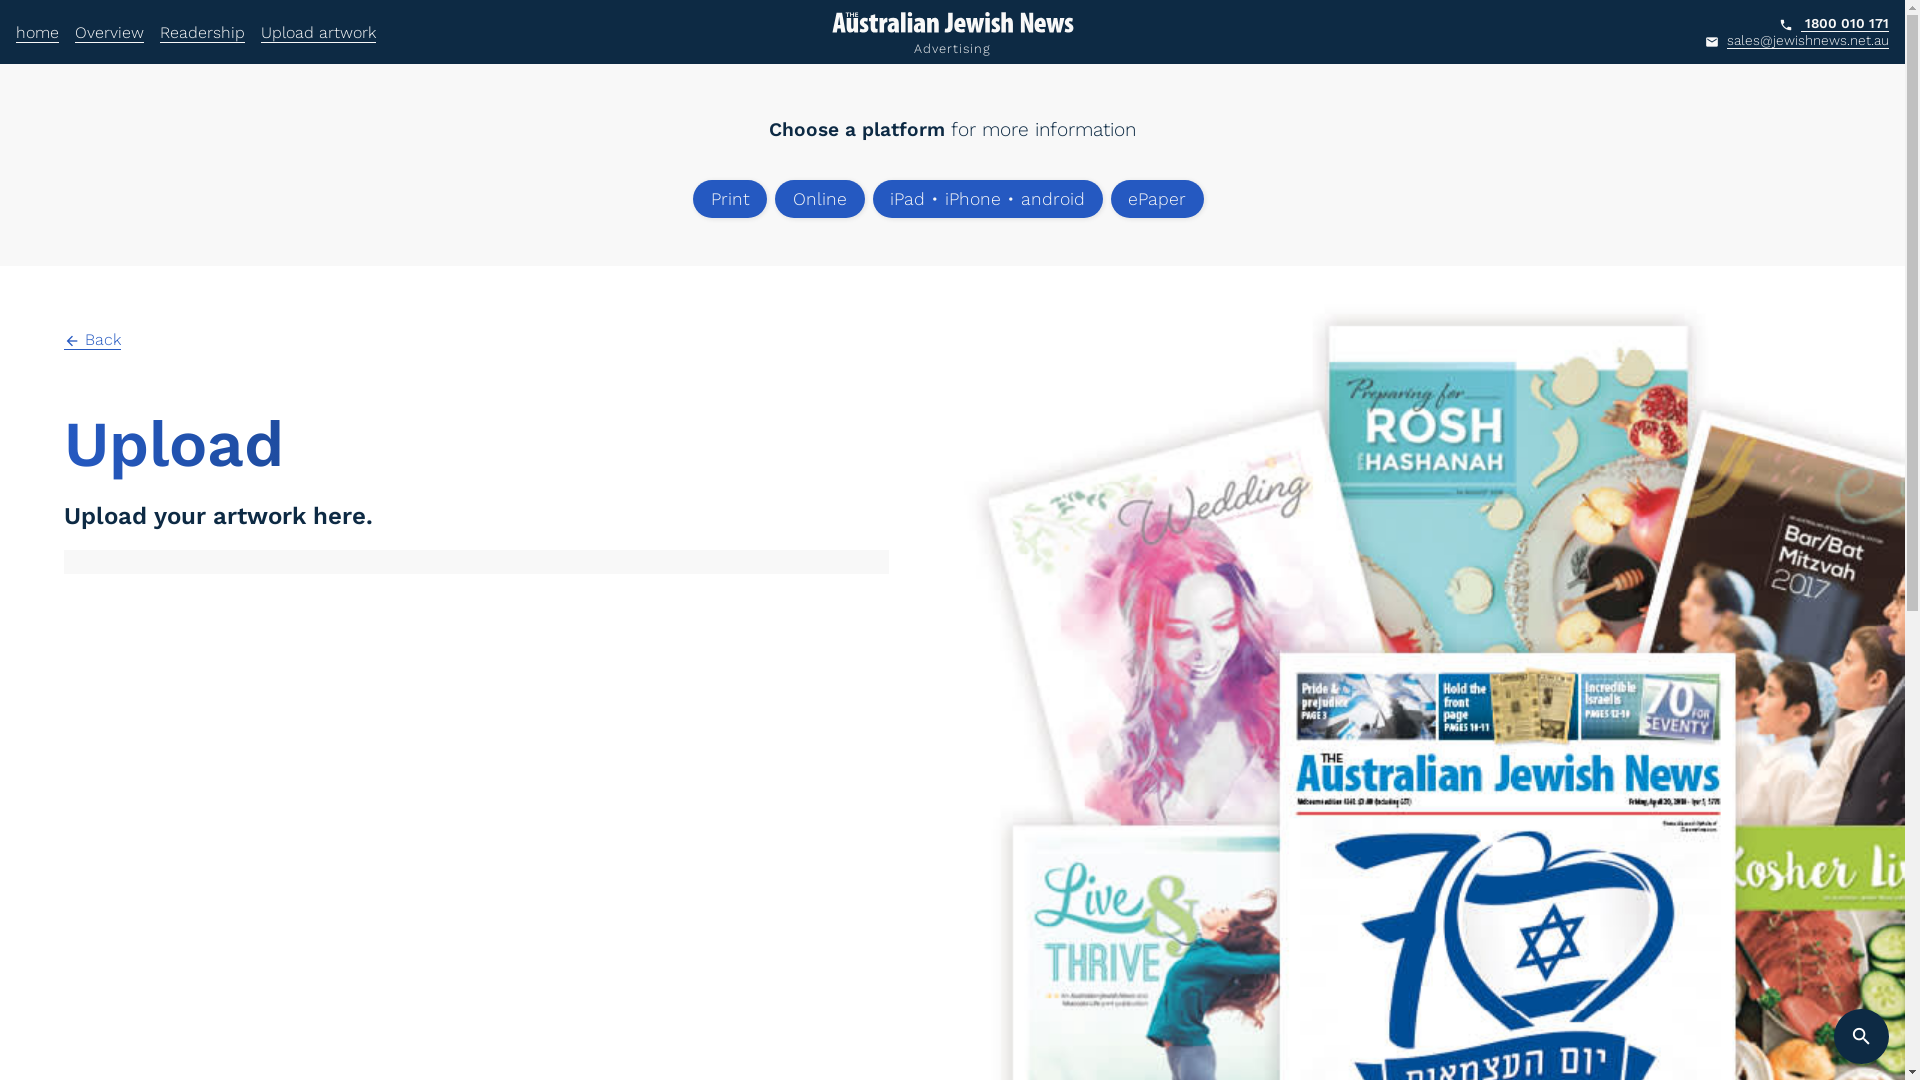 This screenshot has width=1920, height=1080. I want to click on cloud_upload
Upload artwork, so click(567, 888).